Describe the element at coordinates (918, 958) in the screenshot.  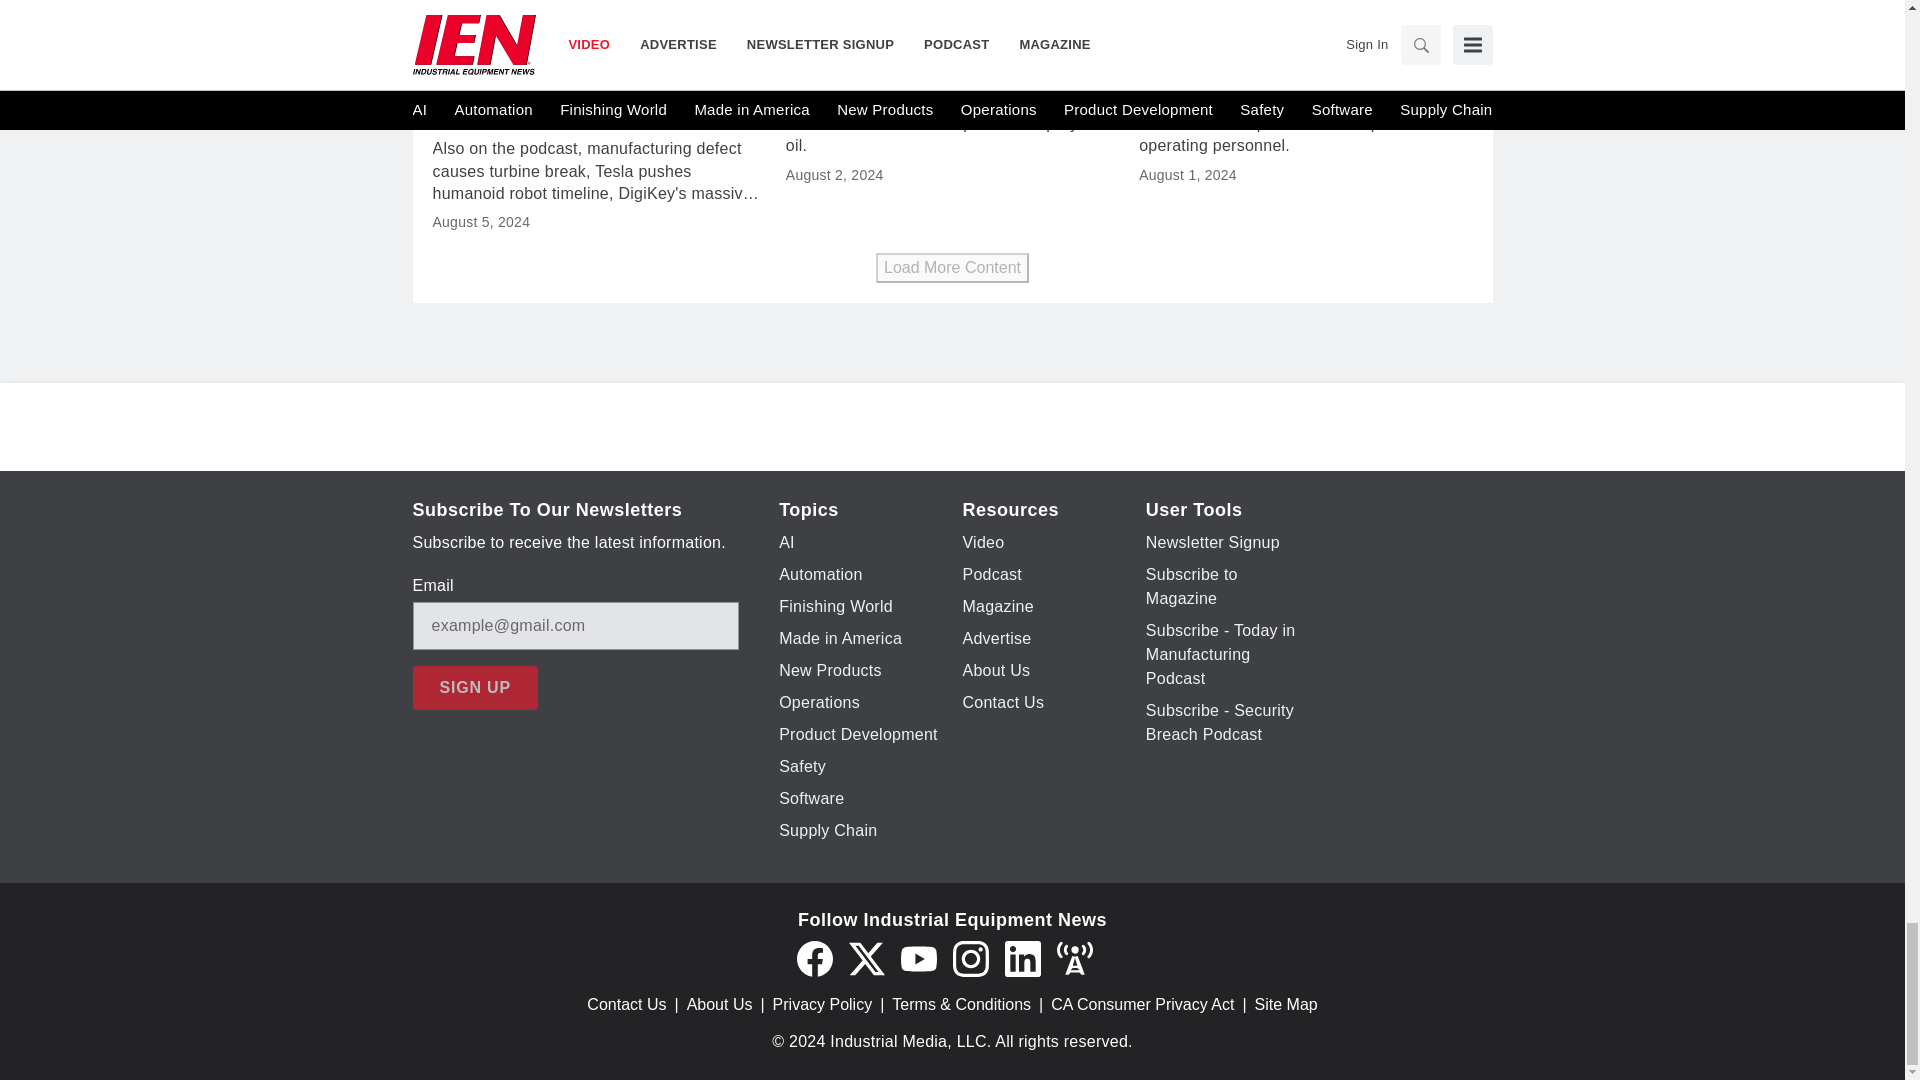
I see `YouTube icon` at that location.